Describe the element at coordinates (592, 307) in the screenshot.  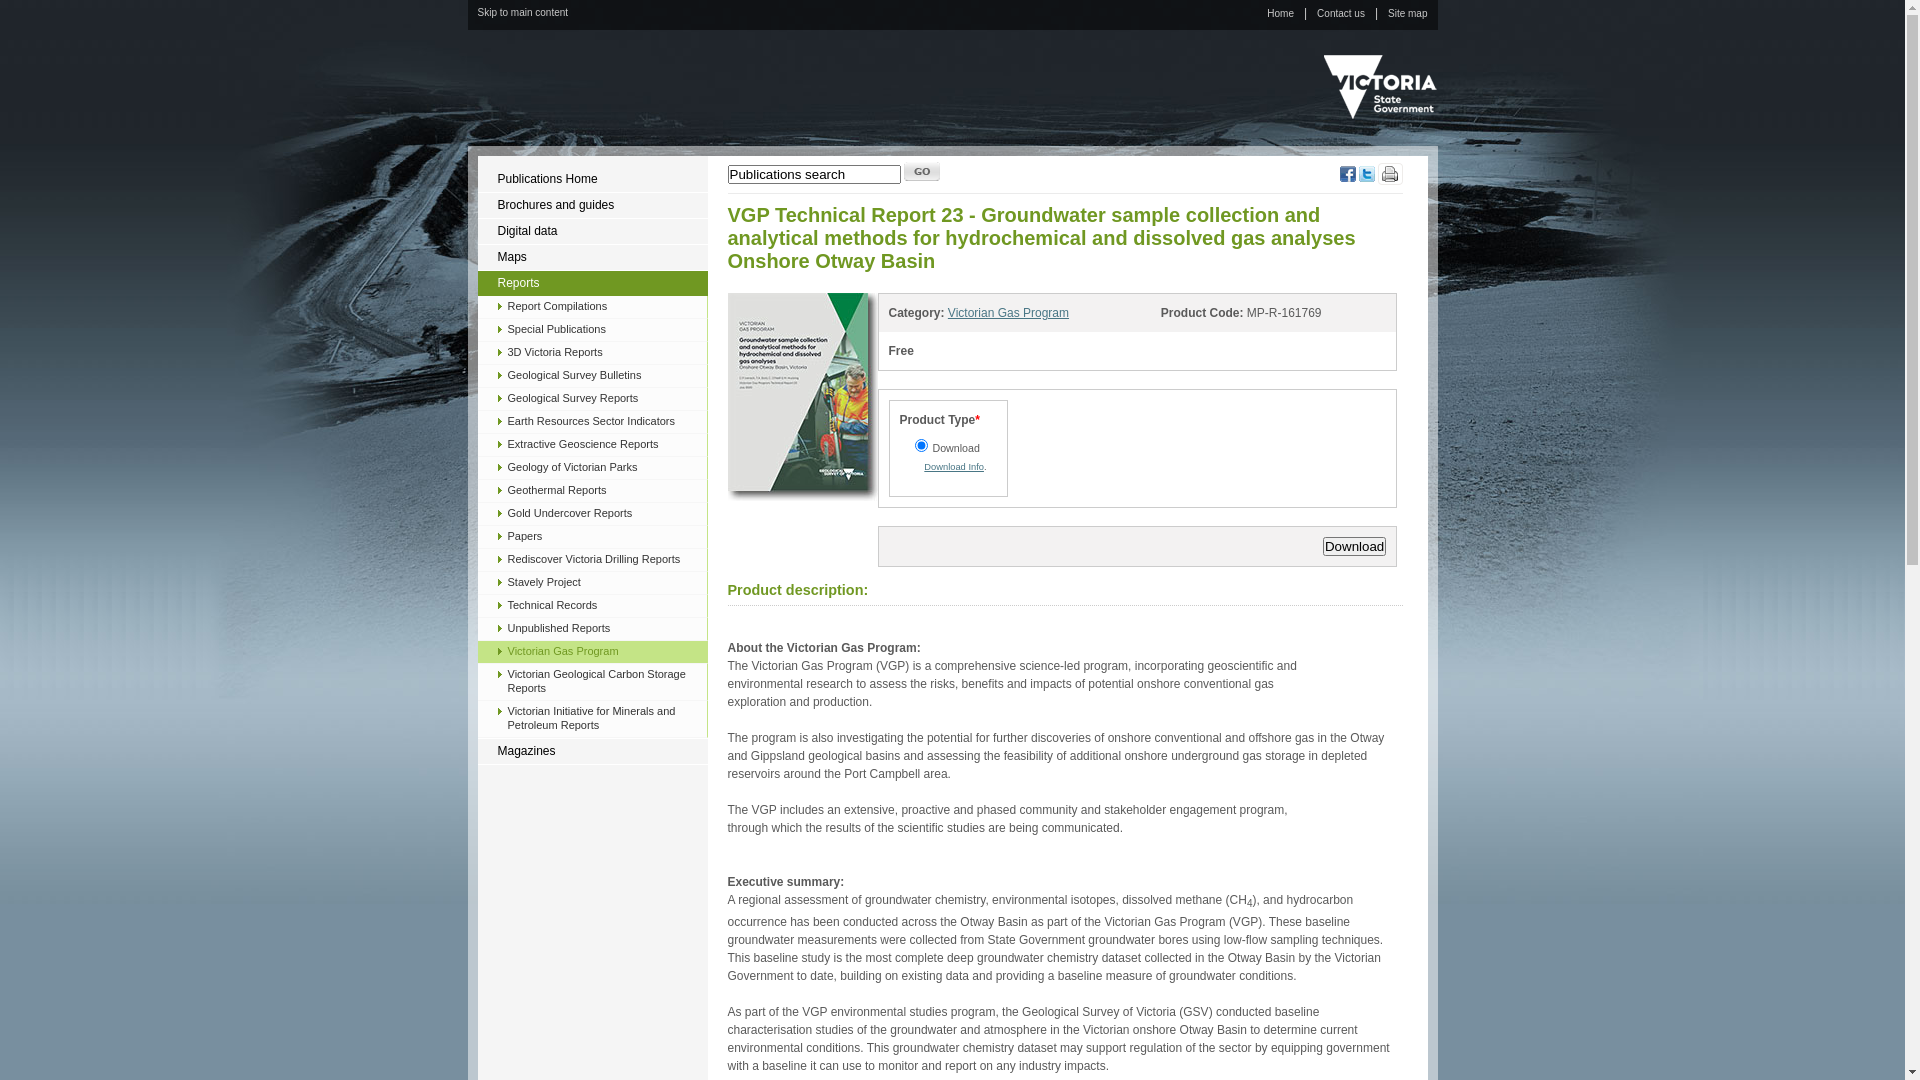
I see `Report Compilations` at that location.